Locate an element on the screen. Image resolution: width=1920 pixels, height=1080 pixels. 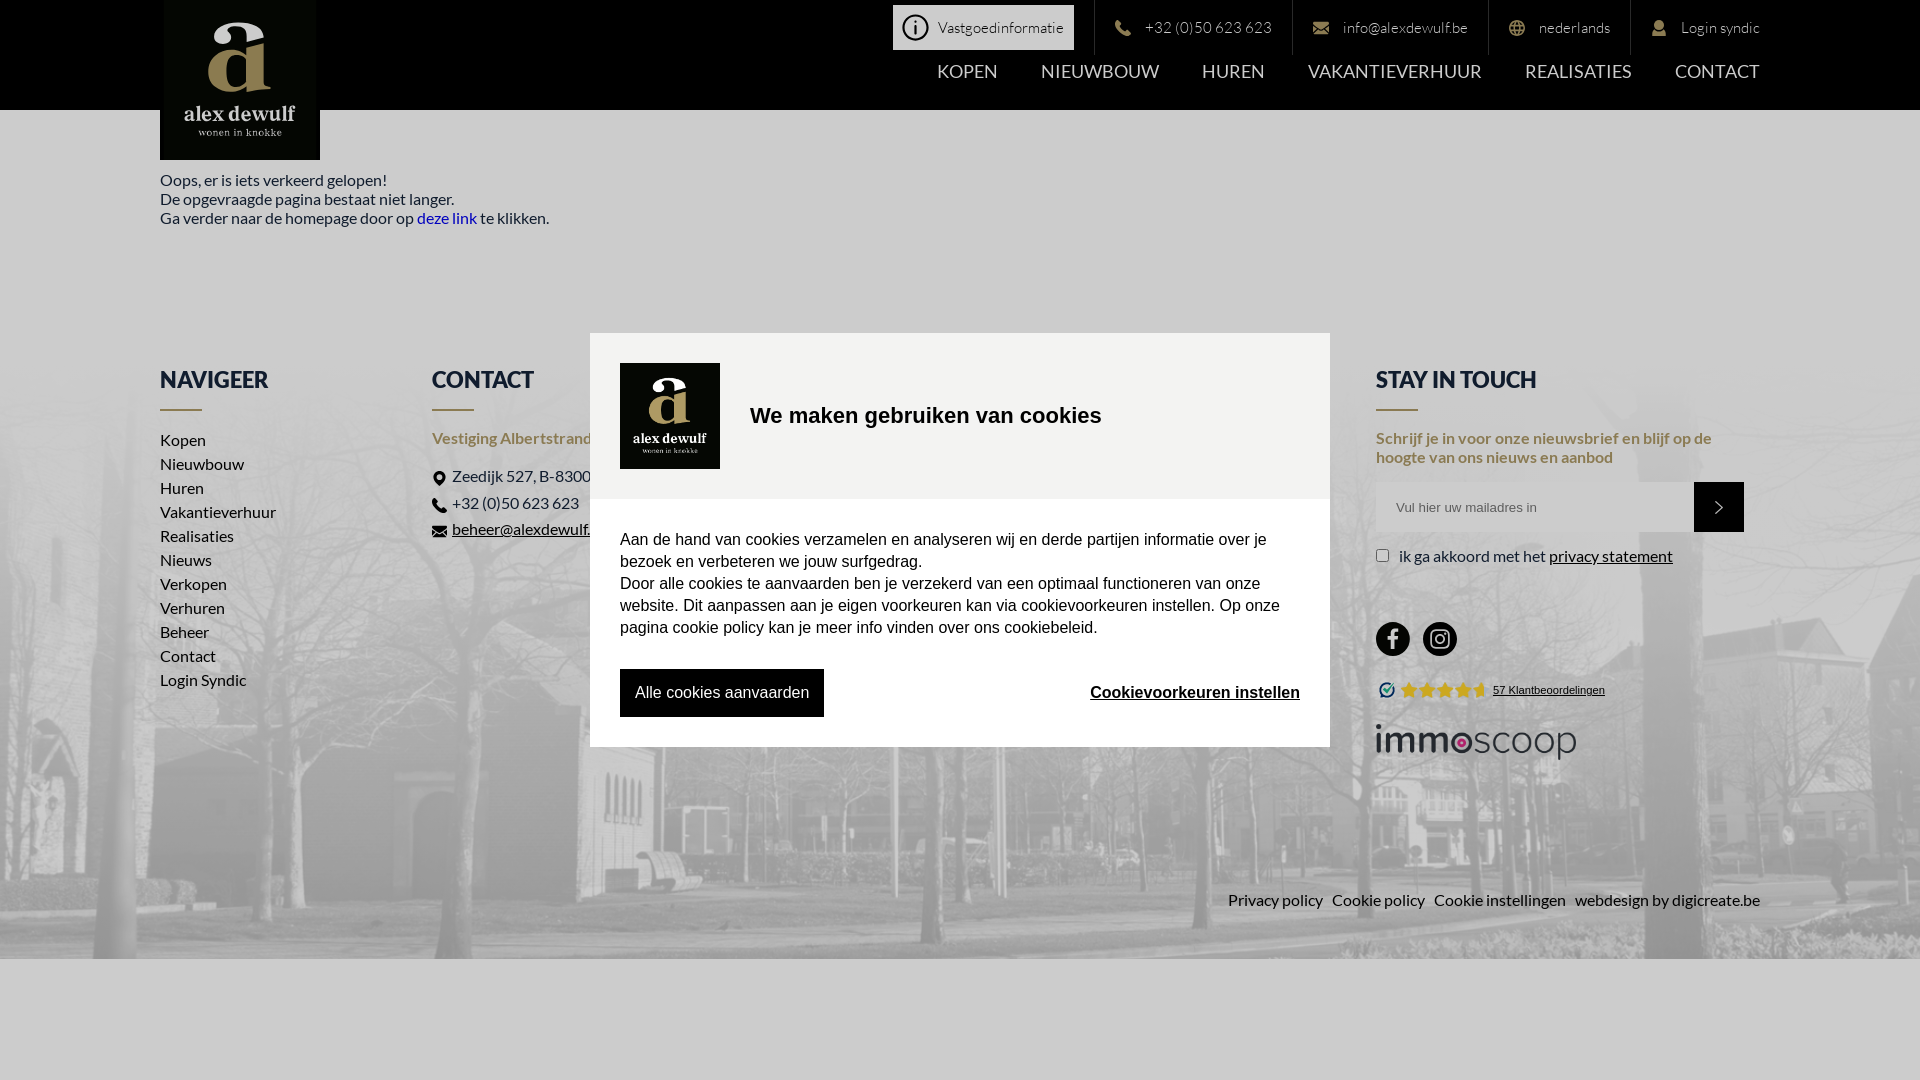
Huren is located at coordinates (182, 488).